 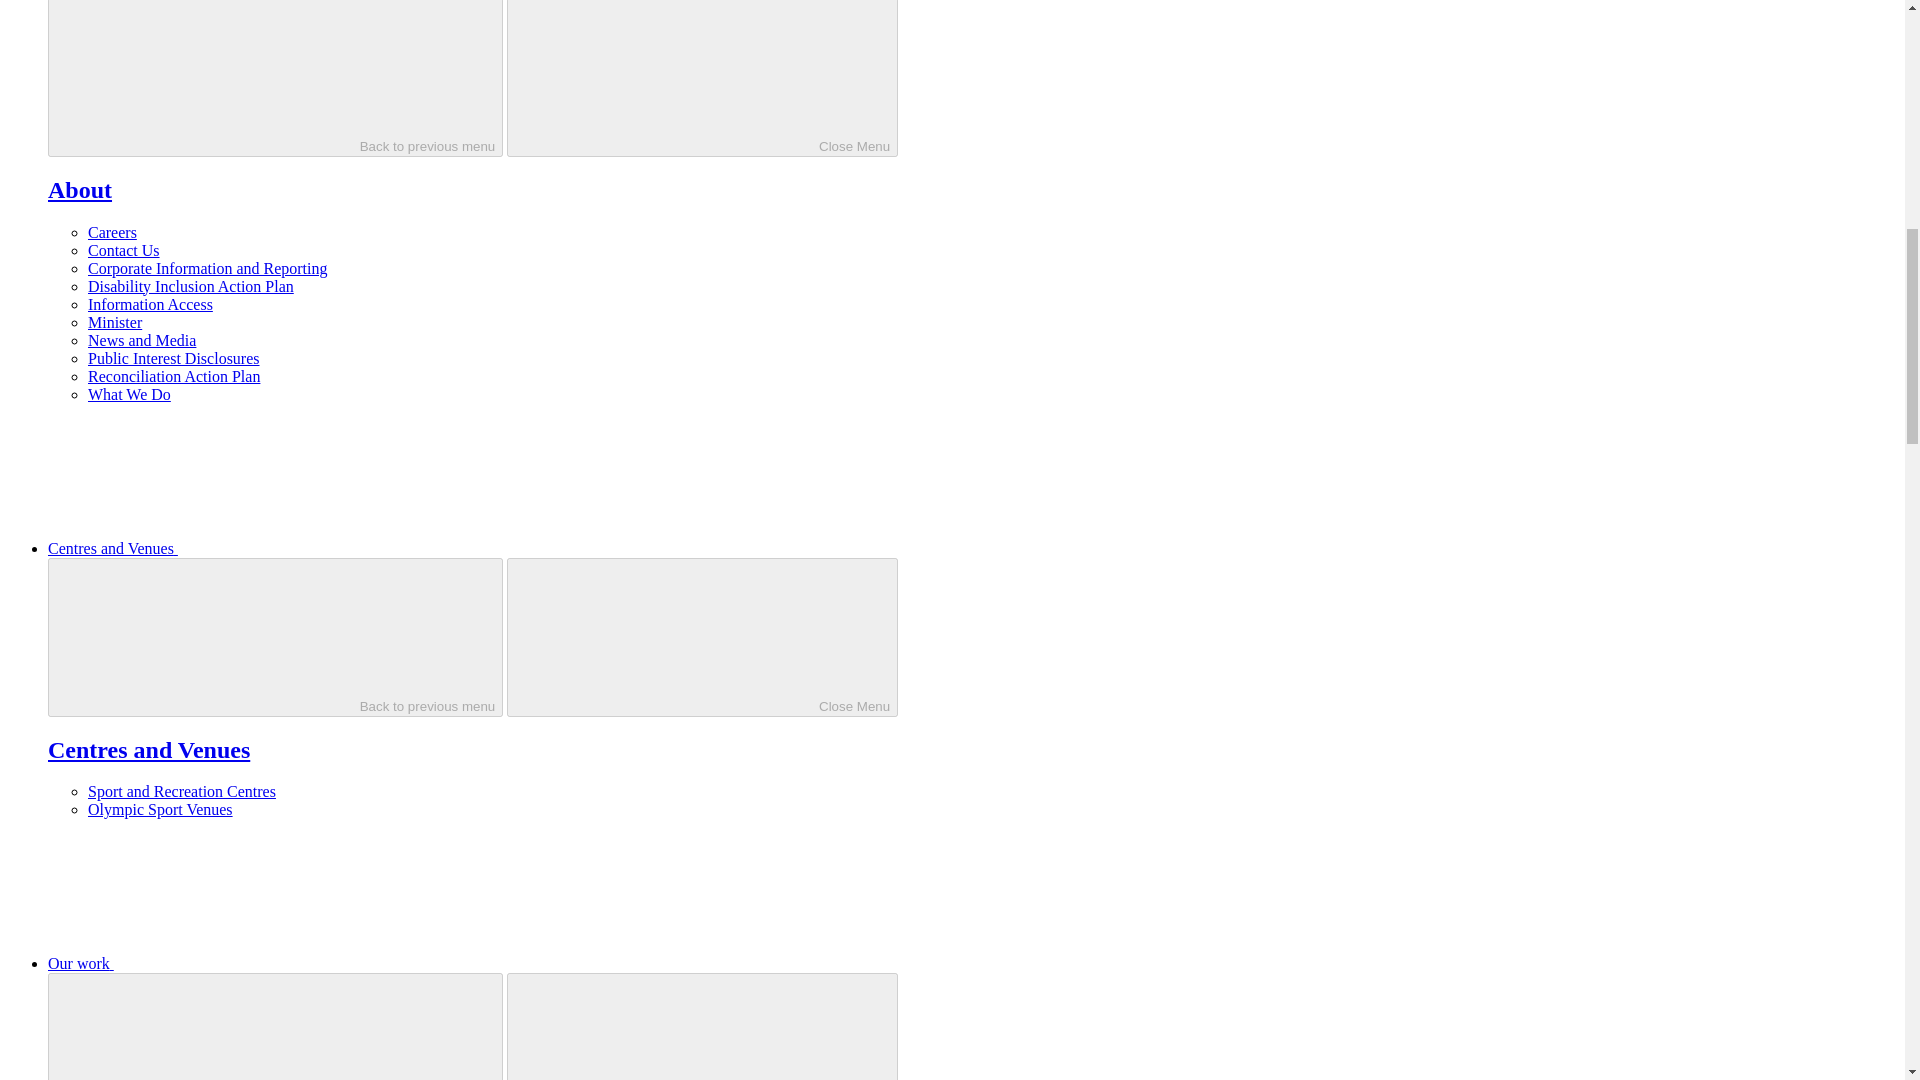 I want to click on Disability Inclusion Action Plan, so click(x=190, y=286).